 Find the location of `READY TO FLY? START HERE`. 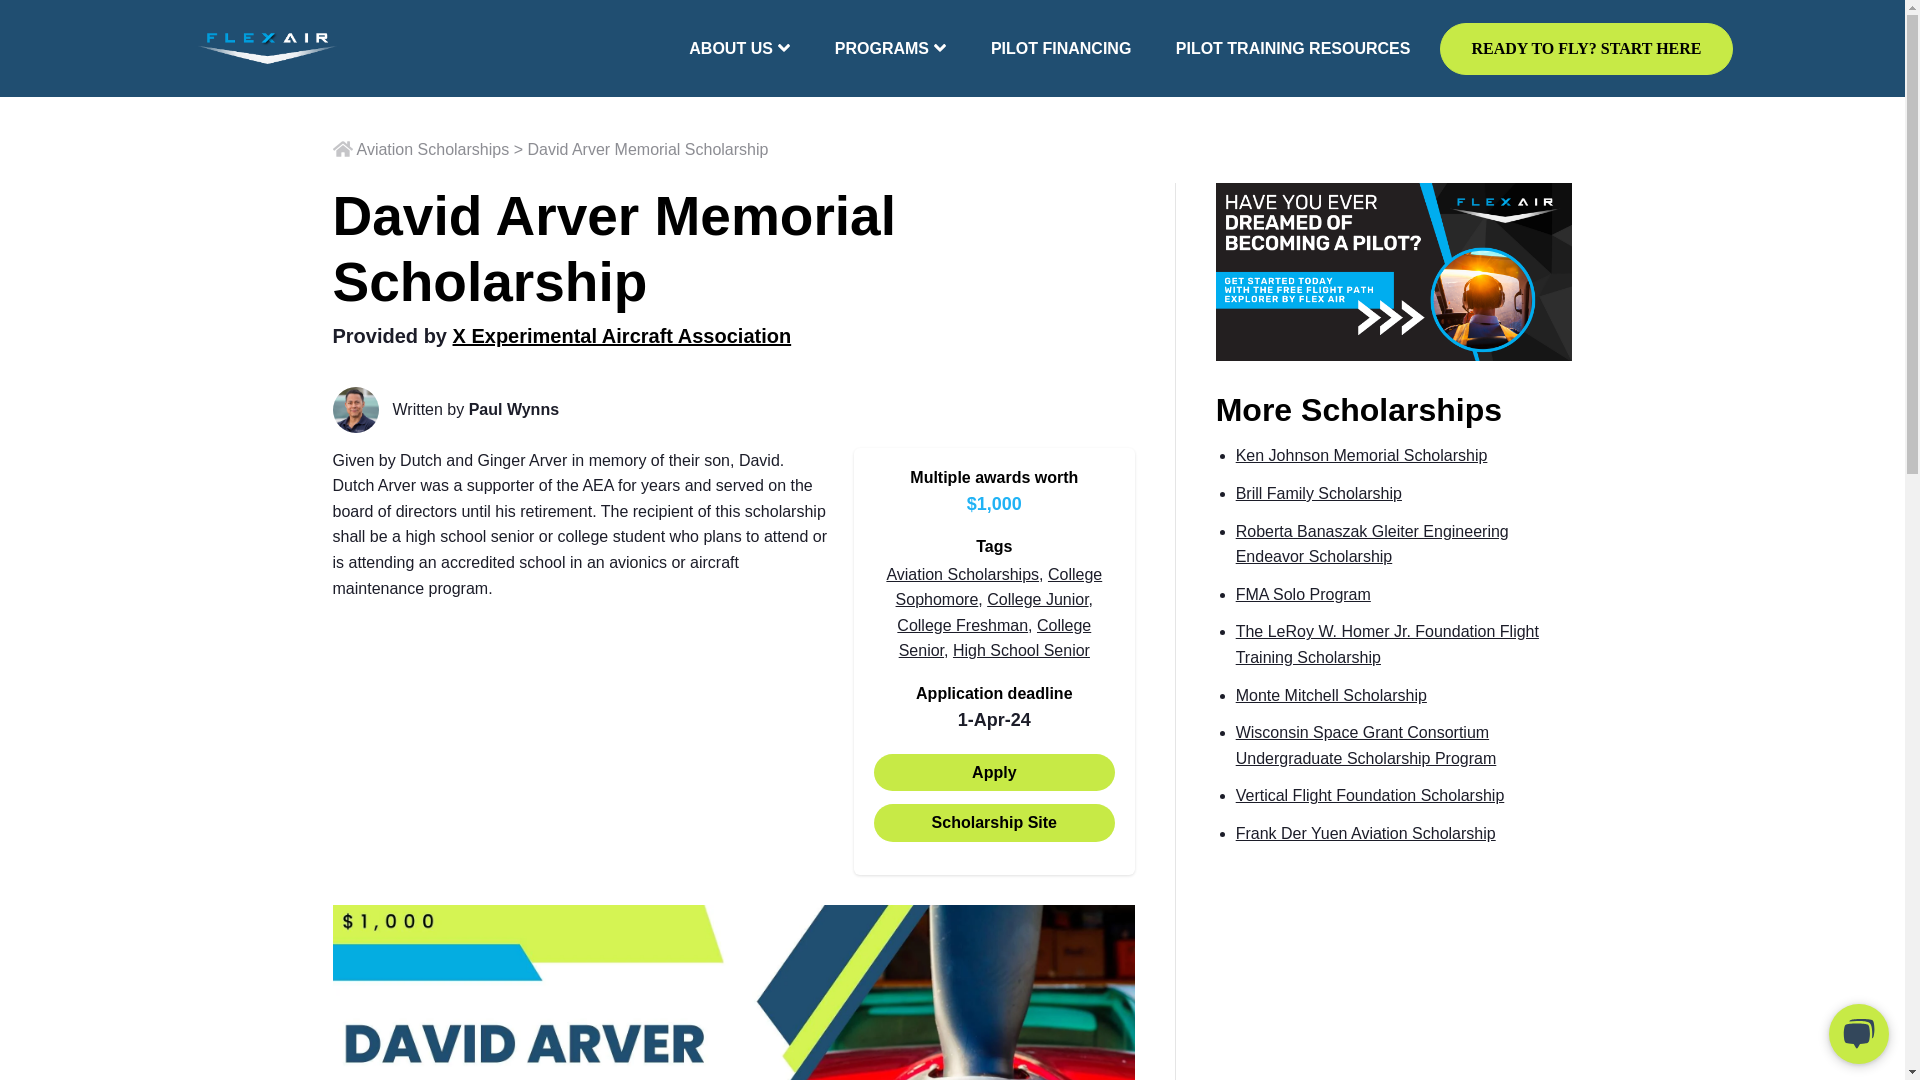

READY TO FLY? START HERE is located at coordinates (1586, 48).